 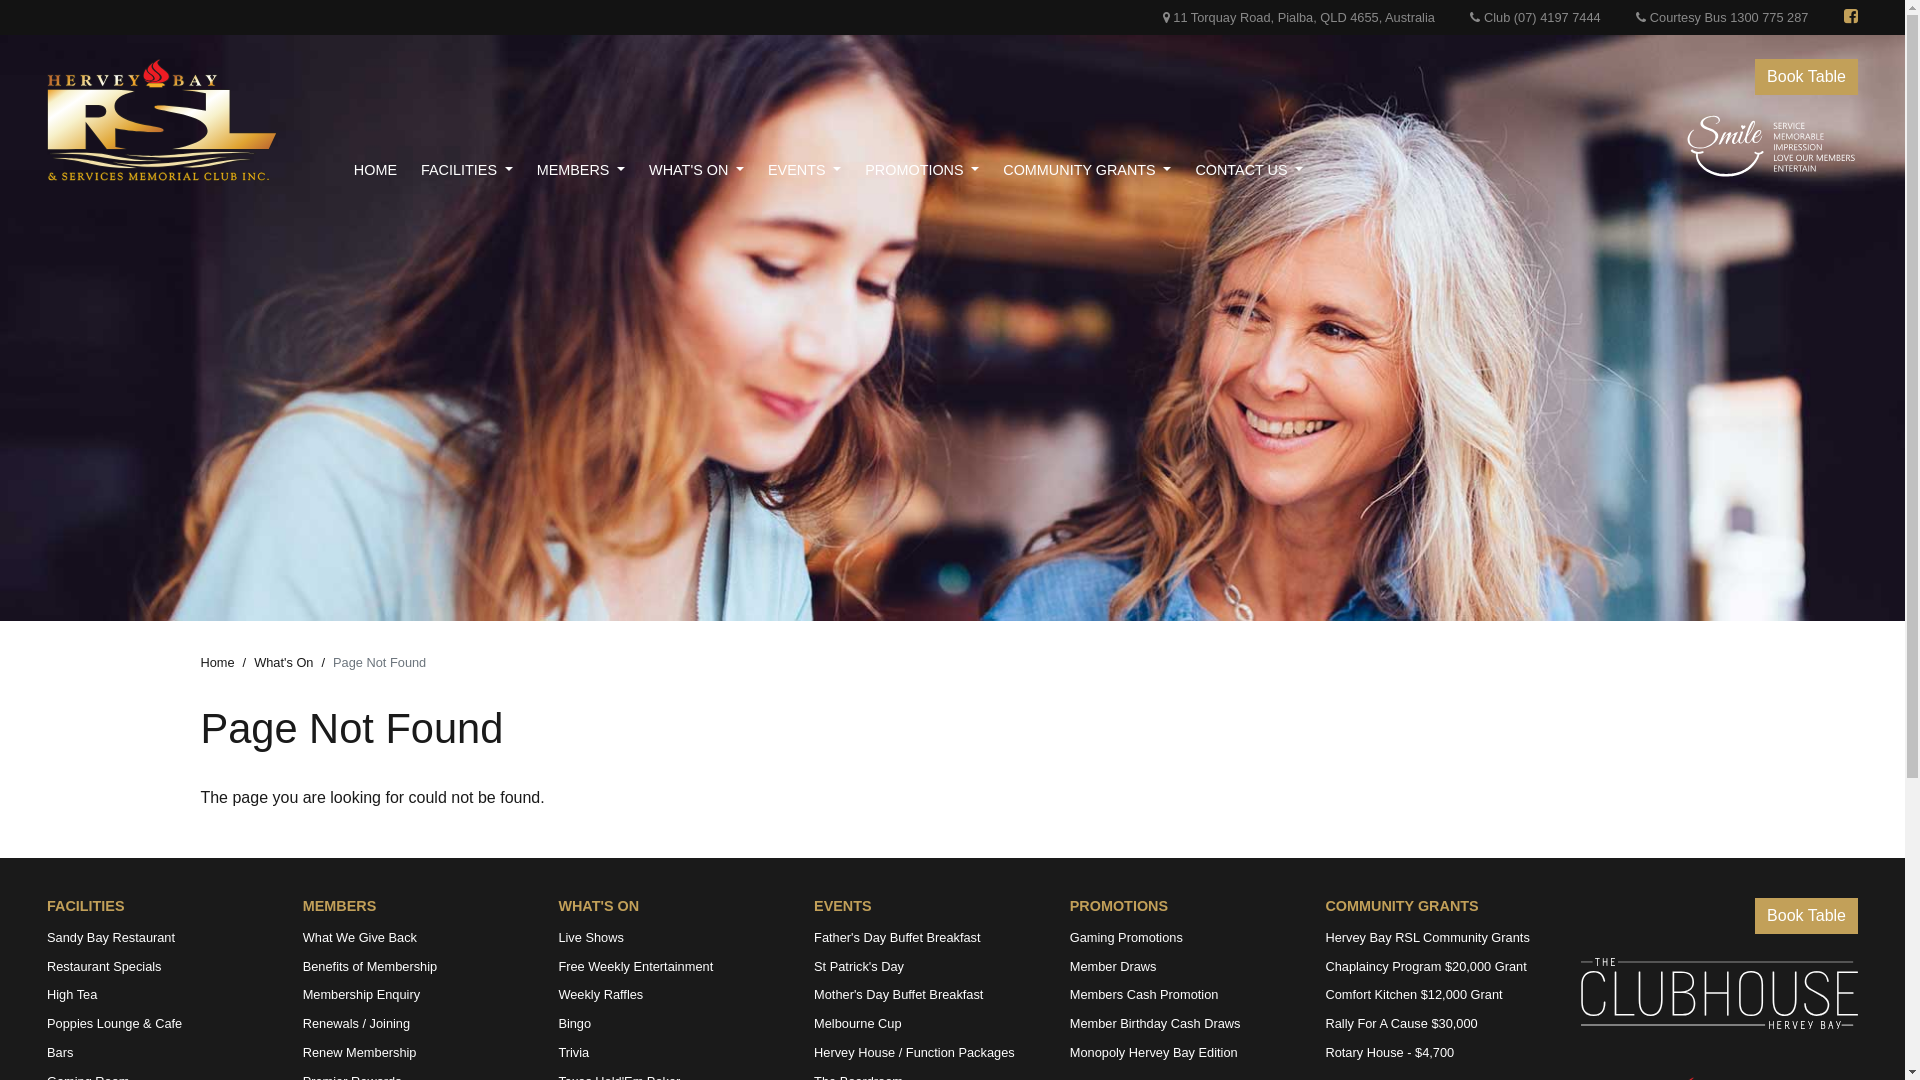 I want to click on COMMUNITY GRANTS, so click(x=1402, y=906).